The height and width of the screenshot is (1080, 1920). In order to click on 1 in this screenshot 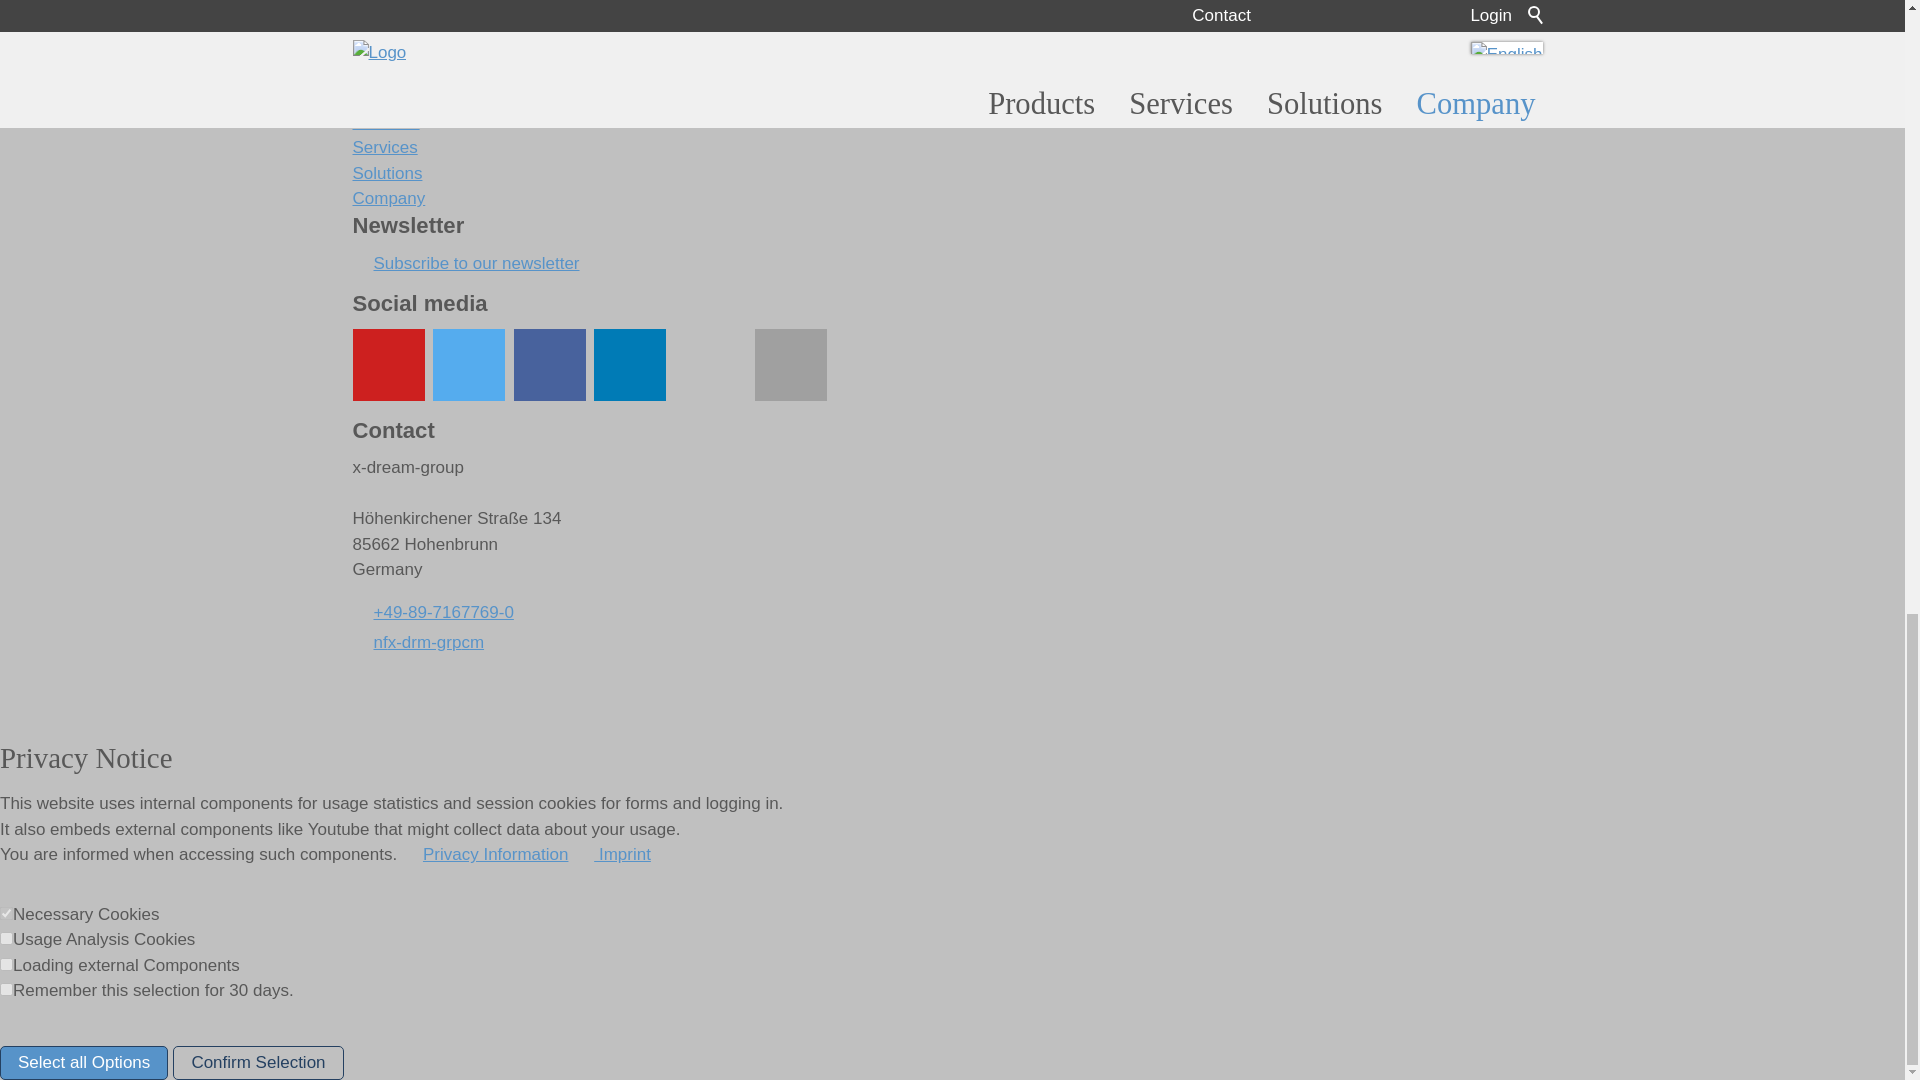, I will do `click(6, 914)`.